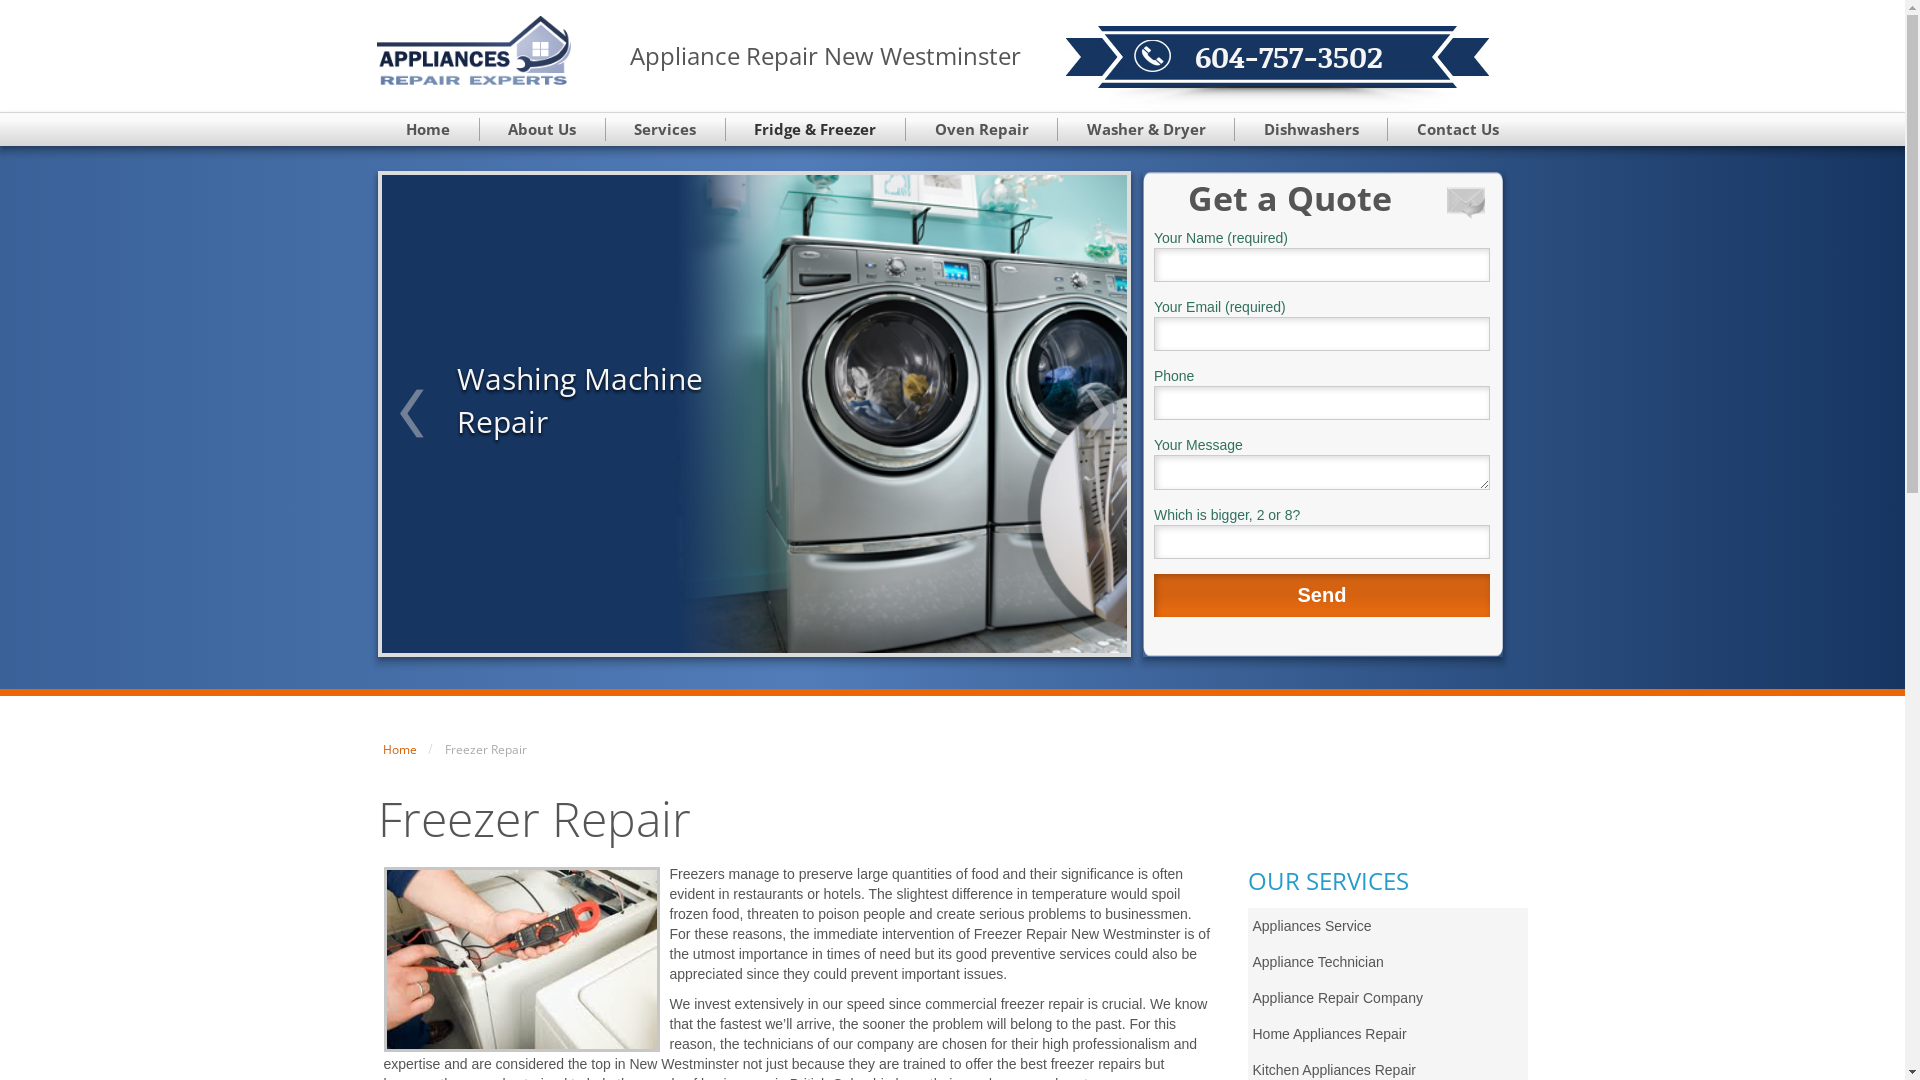 This screenshot has width=1920, height=1080. Describe the element at coordinates (1388, 1034) in the screenshot. I see `Home Appliances Repair` at that location.